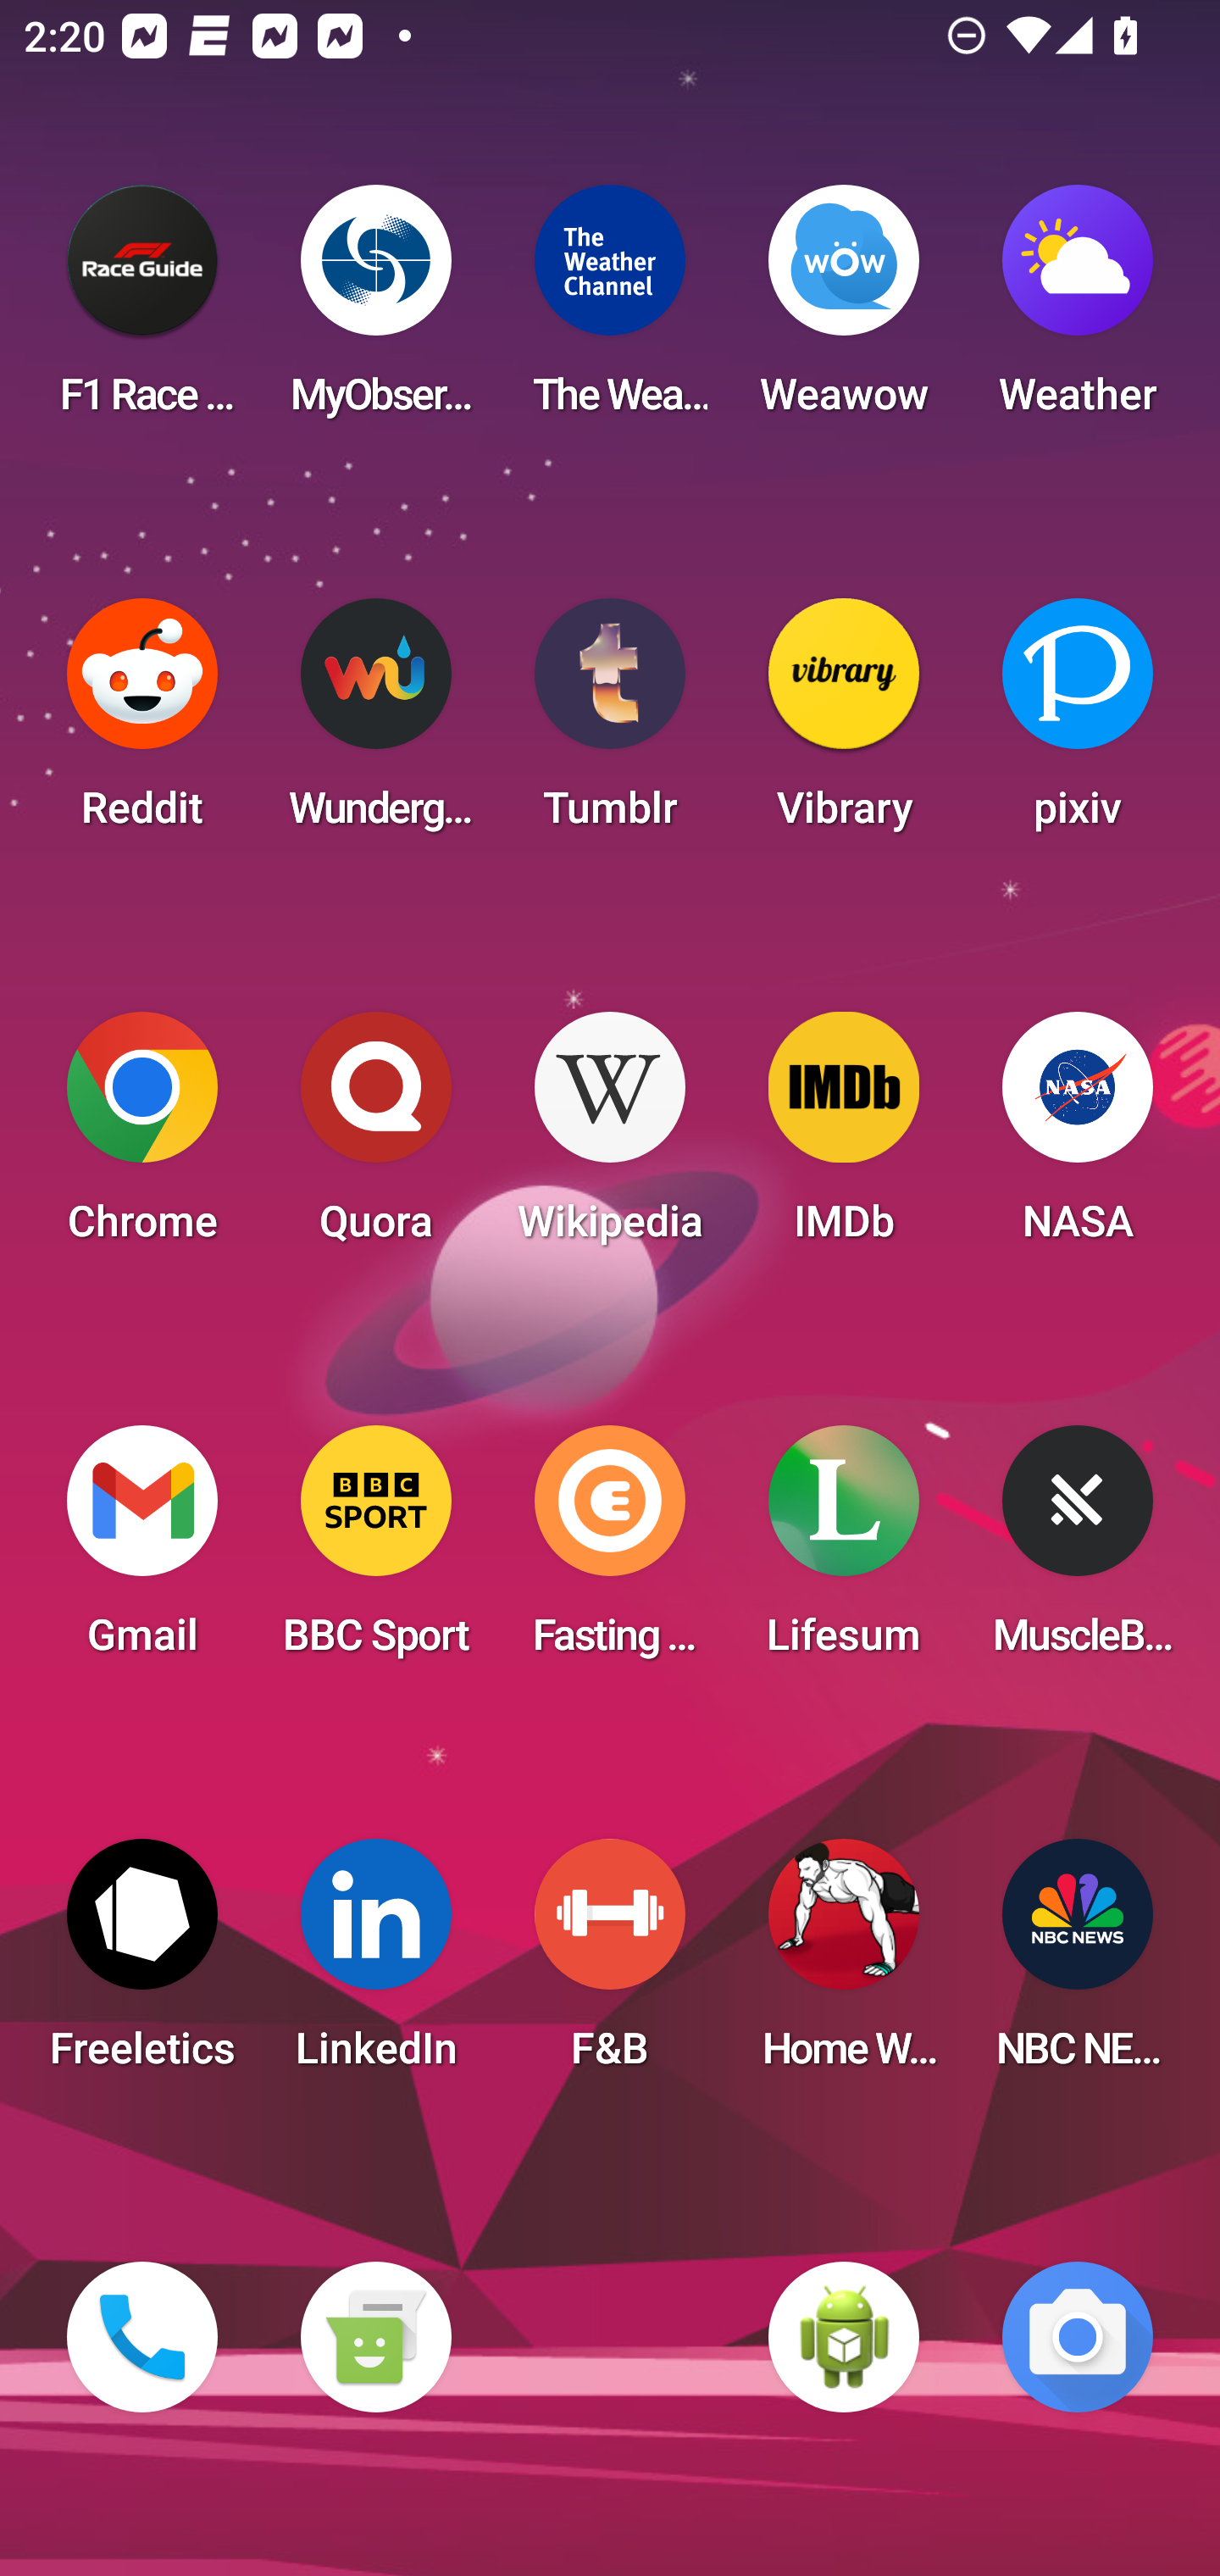  What do you see at coordinates (375, 1137) in the screenshot?
I see `Quora` at bounding box center [375, 1137].